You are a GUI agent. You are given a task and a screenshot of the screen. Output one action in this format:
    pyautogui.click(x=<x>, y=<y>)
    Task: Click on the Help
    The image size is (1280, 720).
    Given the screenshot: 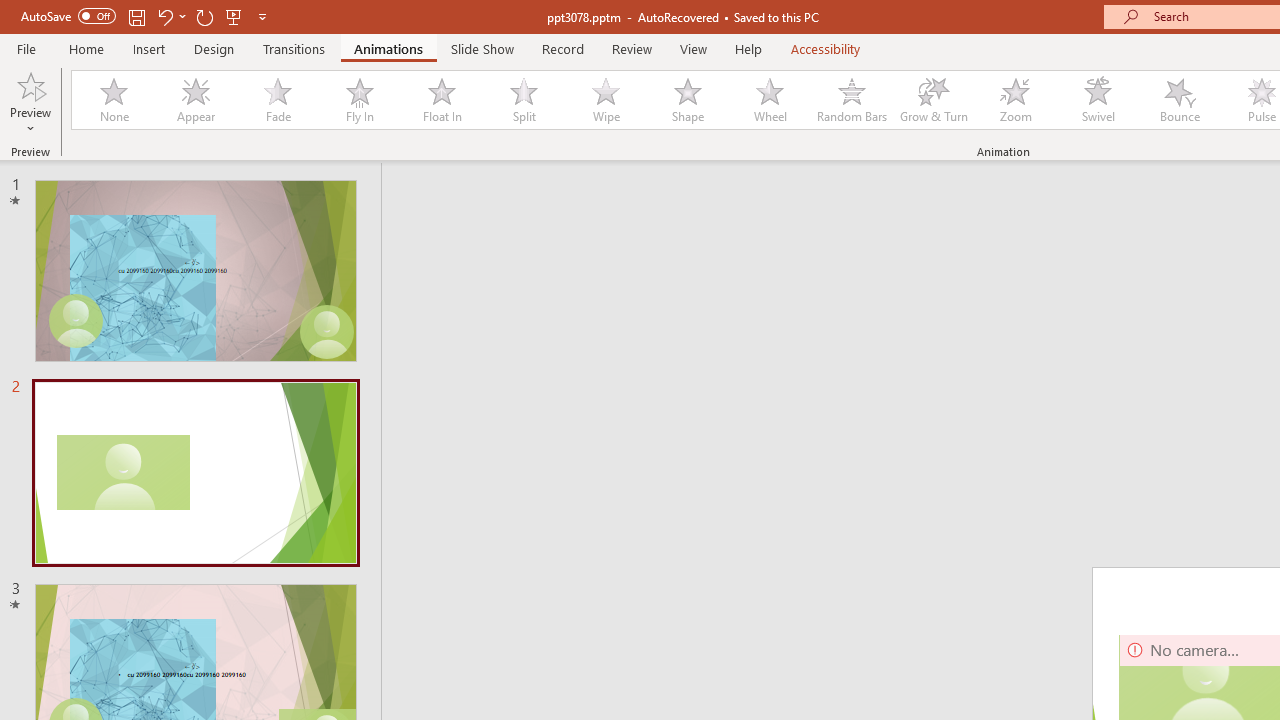 What is the action you would take?
    pyautogui.click(x=748, y=48)
    